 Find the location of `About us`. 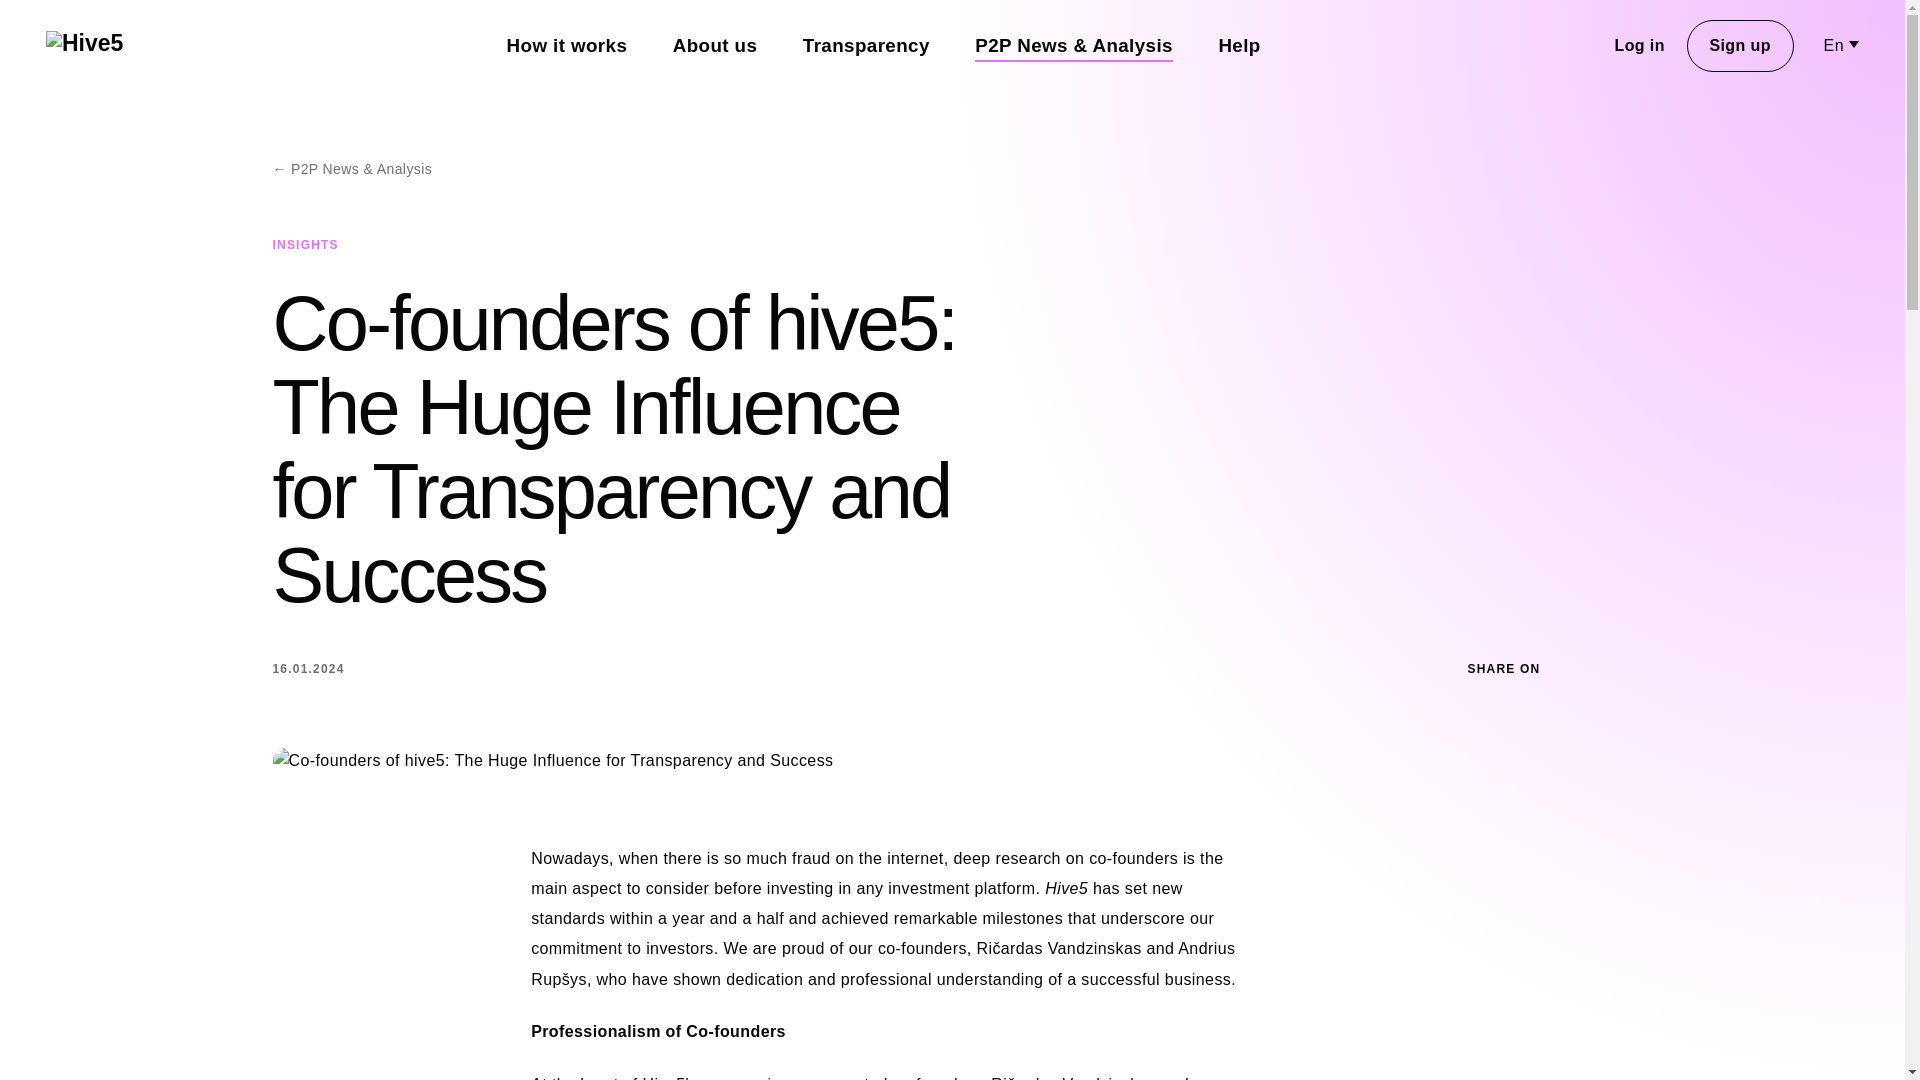

About us is located at coordinates (714, 46).